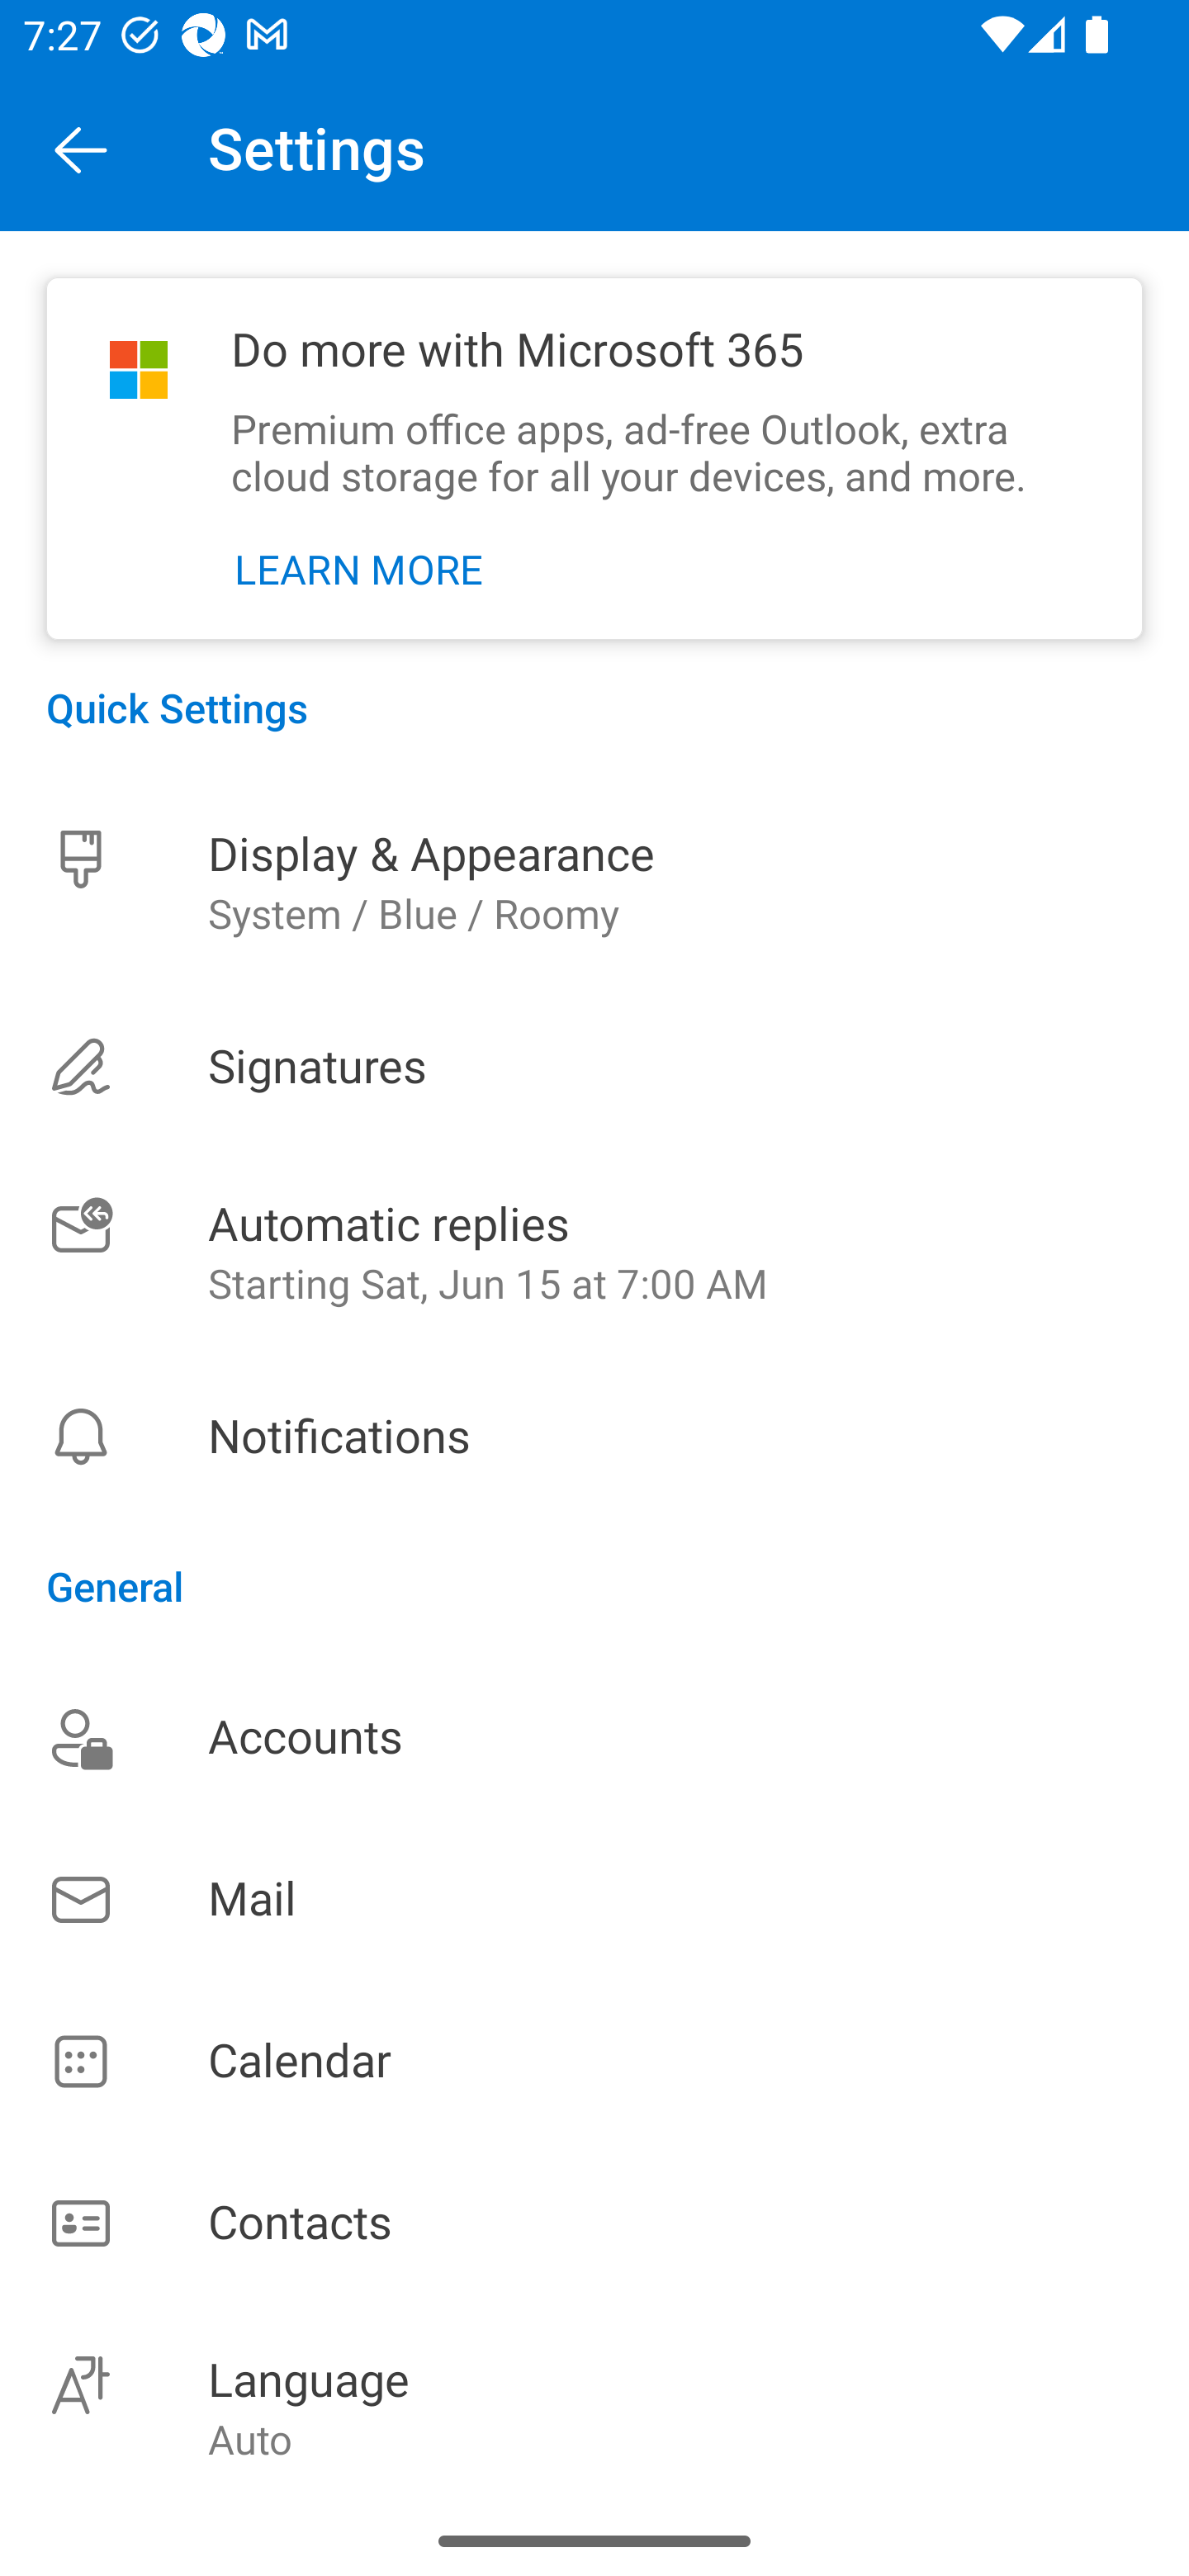 This screenshot has height=2576, width=1189. I want to click on Back, so click(81, 149).